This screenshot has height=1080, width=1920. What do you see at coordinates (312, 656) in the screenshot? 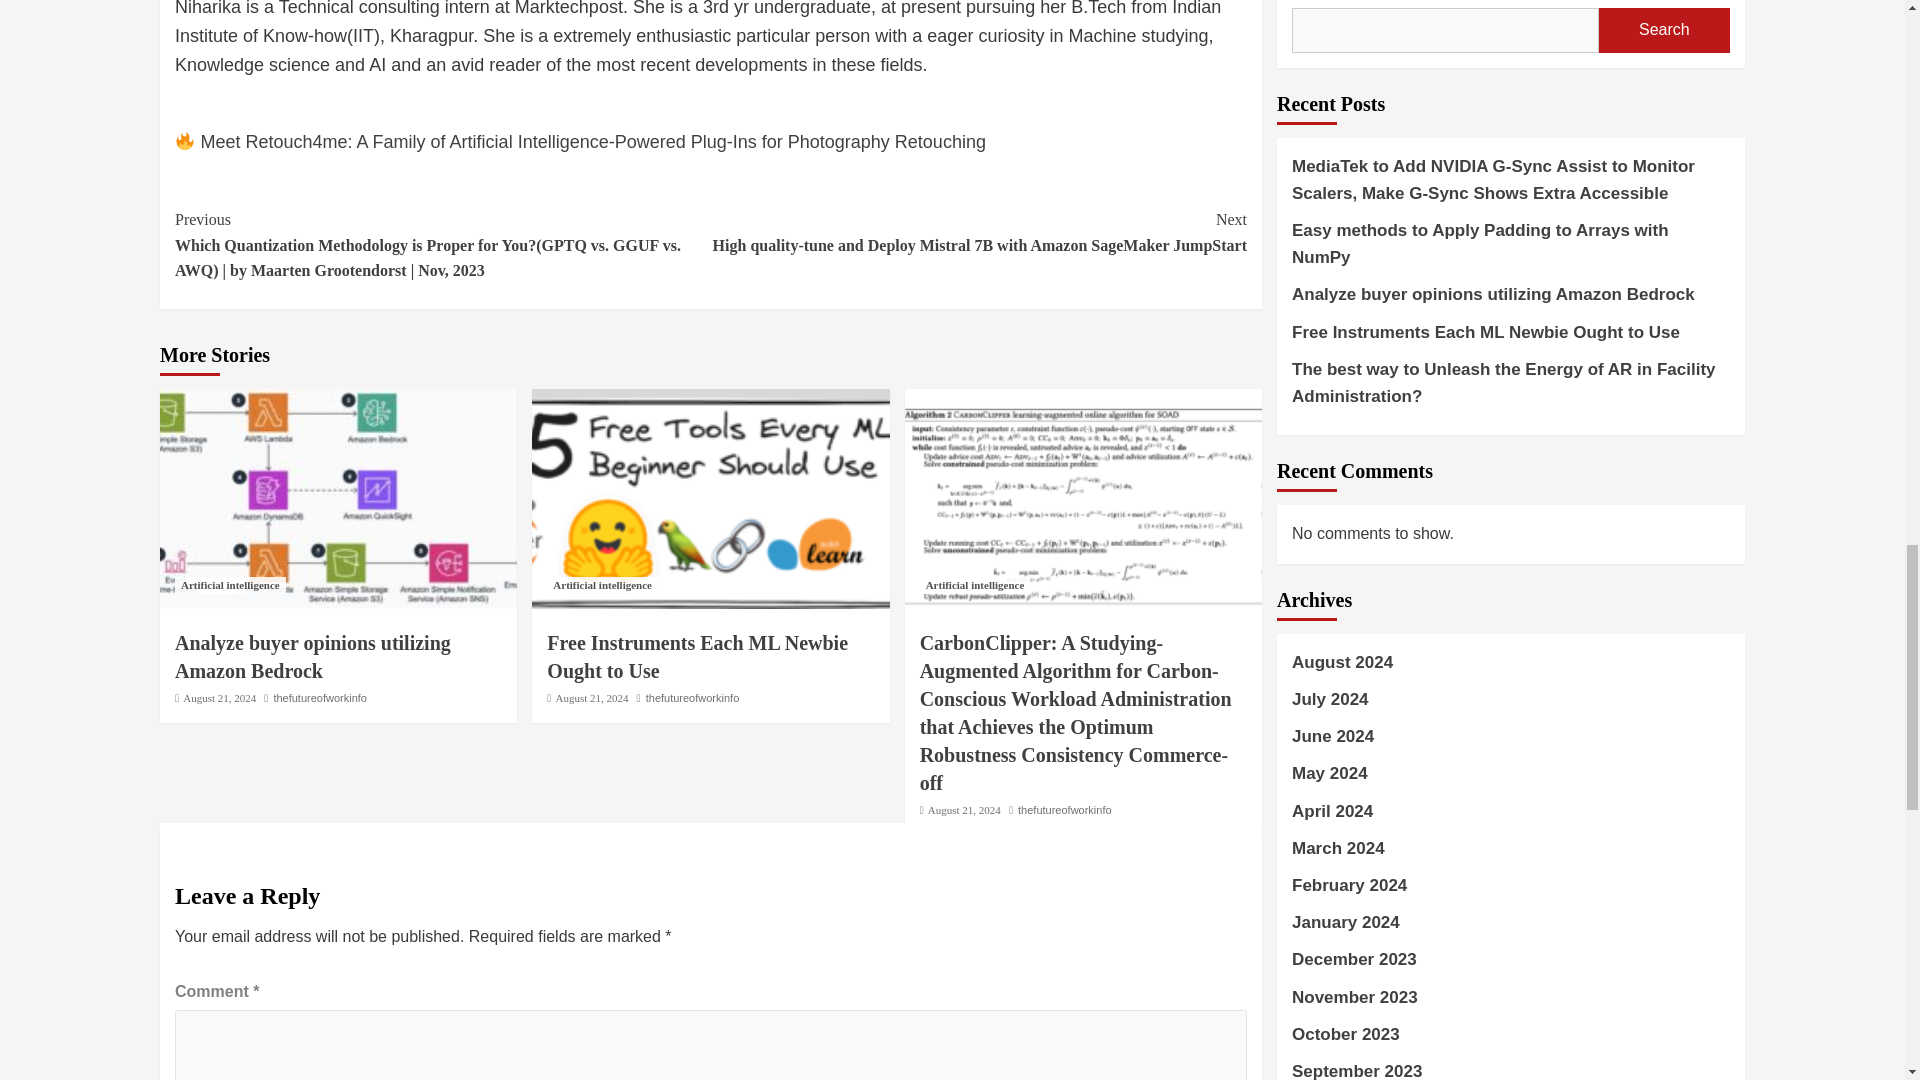
I see `Analyze buyer opinions utilizing Amazon Bedrock` at bounding box center [312, 656].